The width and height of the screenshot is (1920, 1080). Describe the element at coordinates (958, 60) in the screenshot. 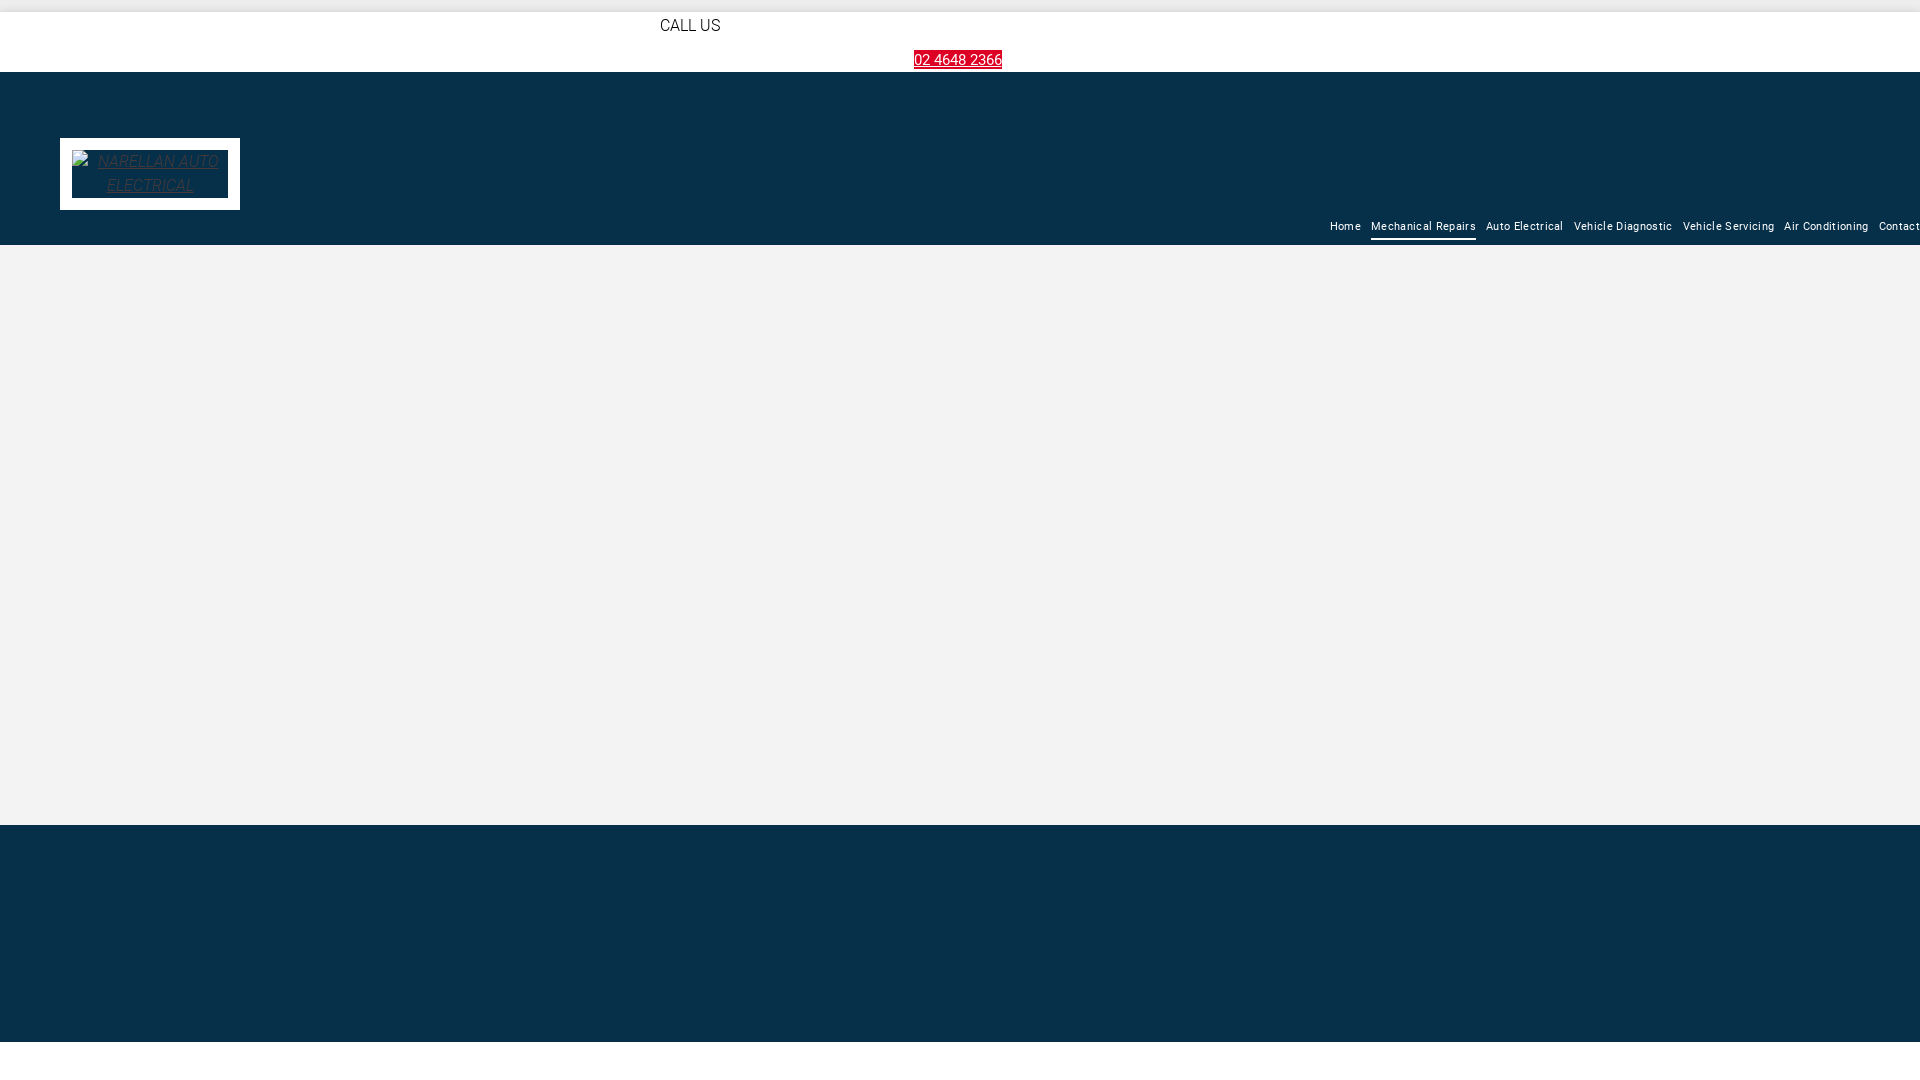

I see `02 4648 2366` at that location.